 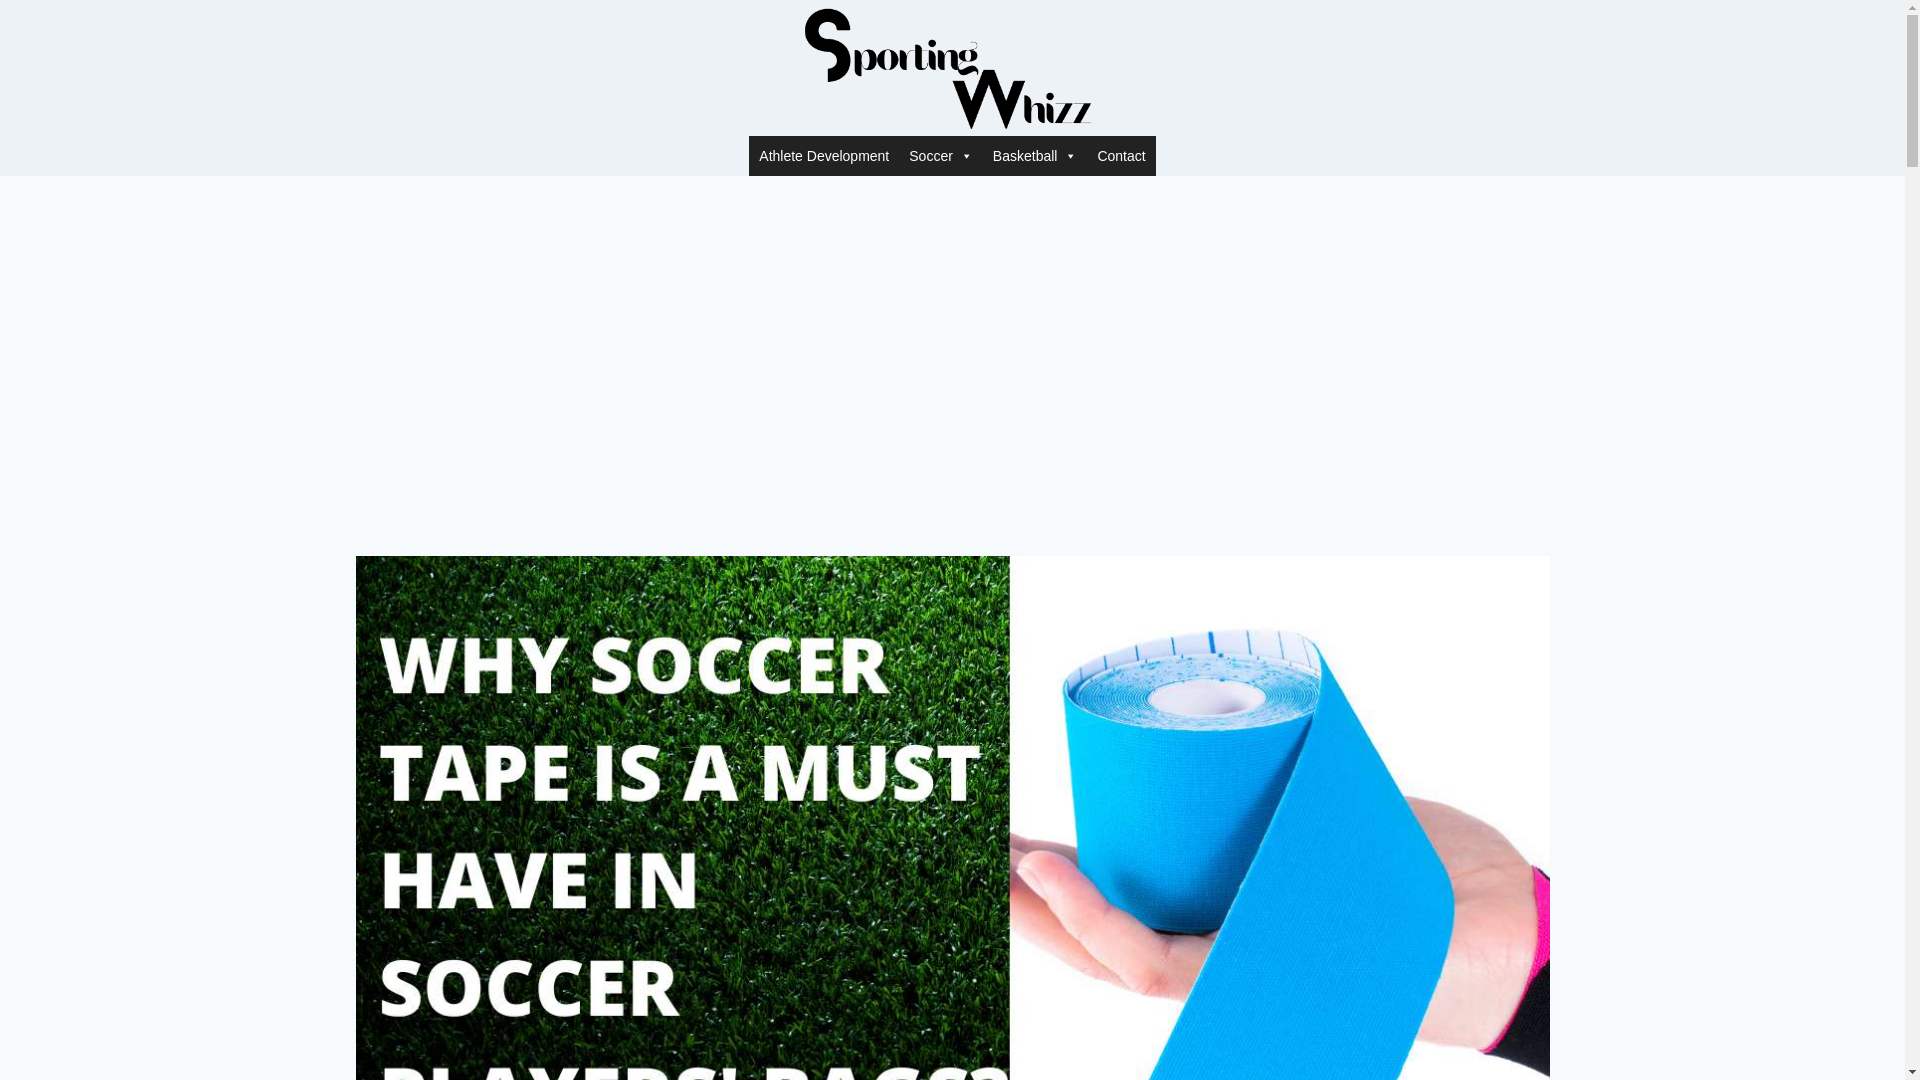 What do you see at coordinates (823, 156) in the screenshot?
I see `Athlete Development` at bounding box center [823, 156].